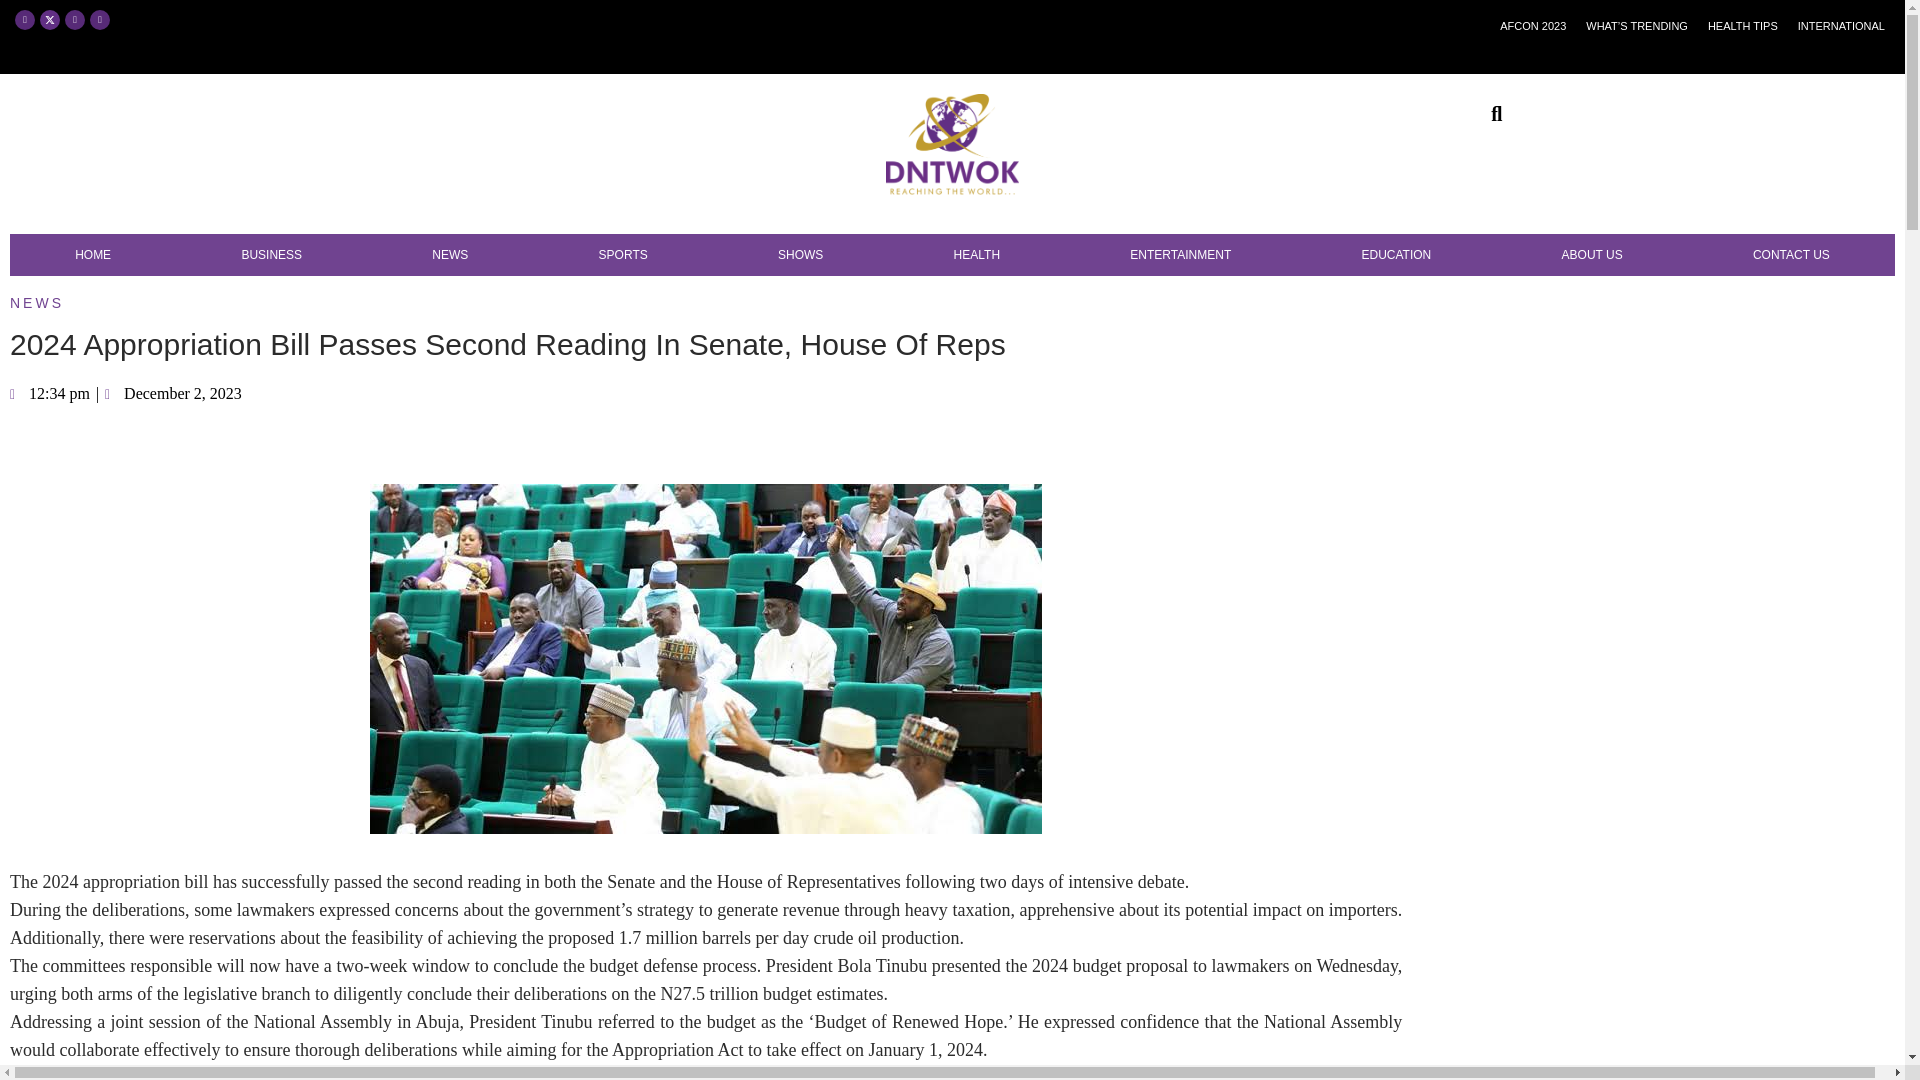 The width and height of the screenshot is (1920, 1080). What do you see at coordinates (1180, 255) in the screenshot?
I see `ENTERTAINMENT` at bounding box center [1180, 255].